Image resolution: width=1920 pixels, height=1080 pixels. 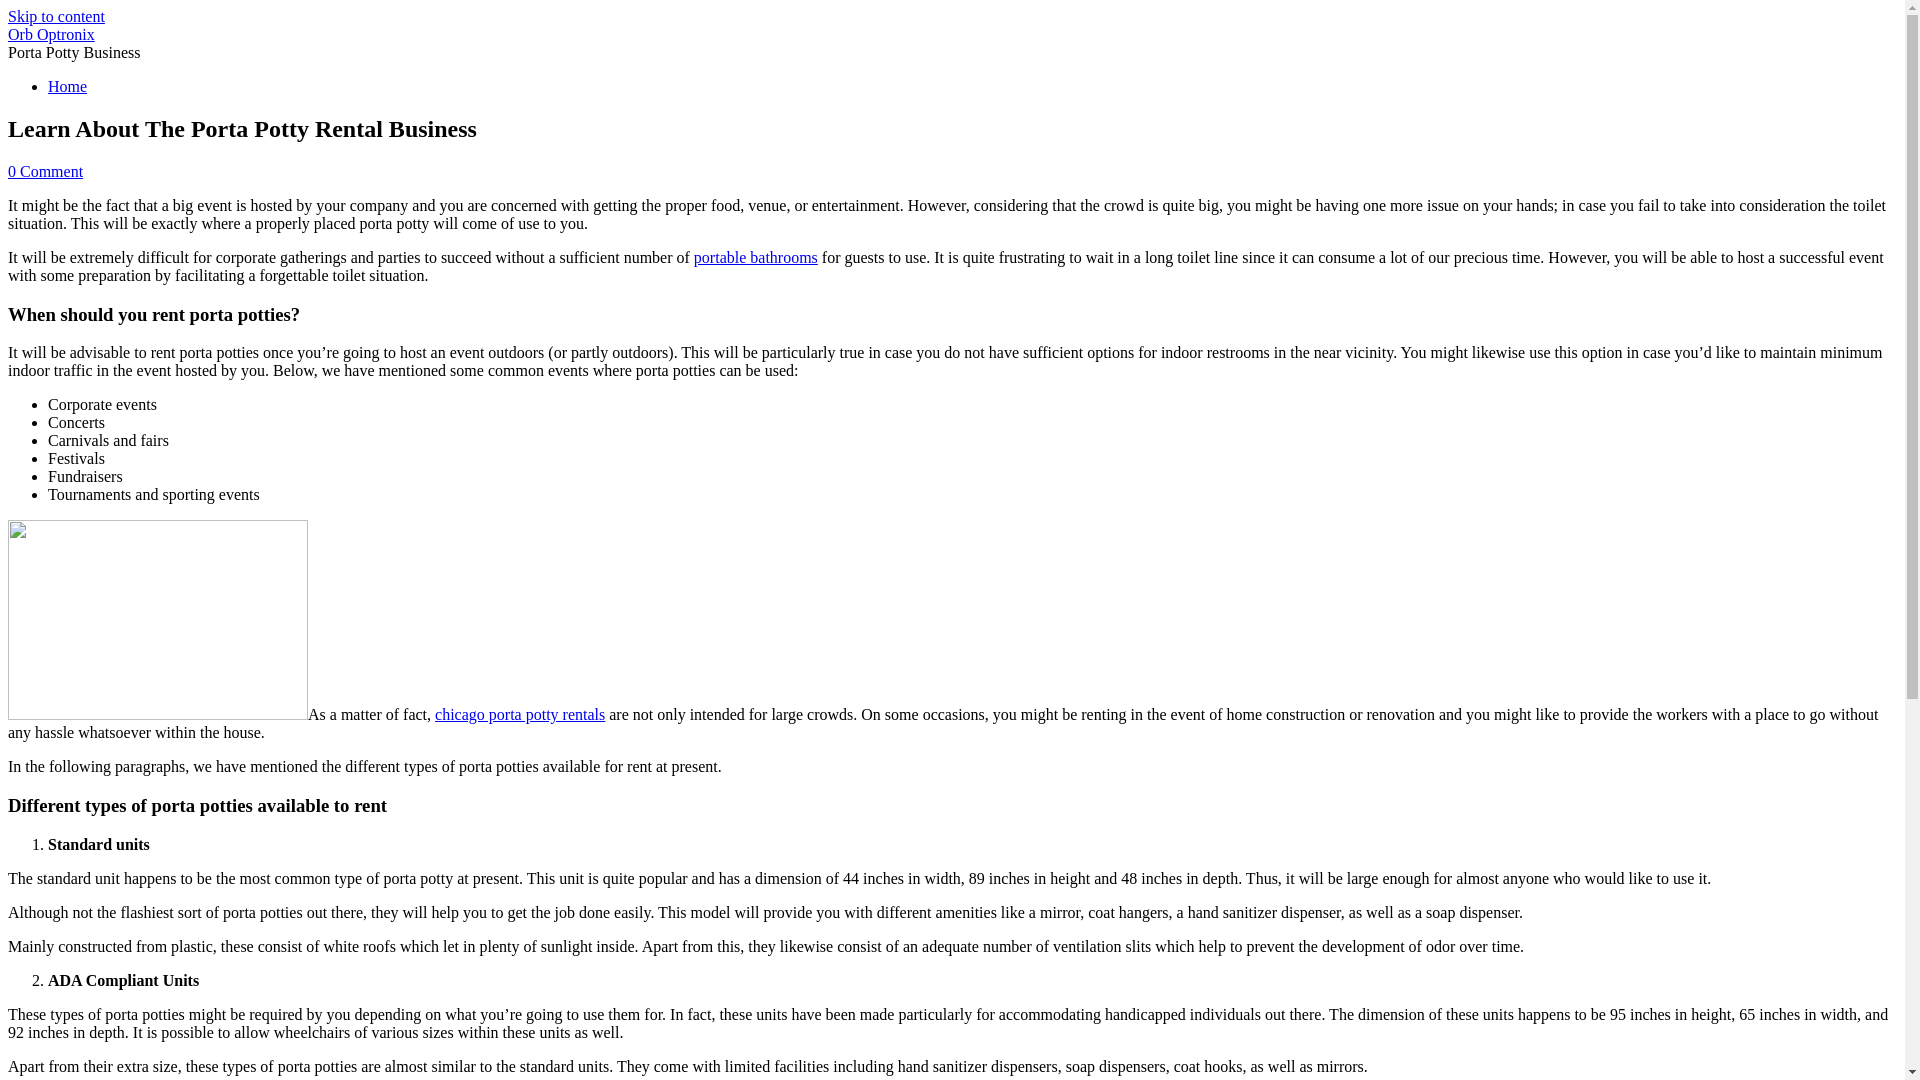 What do you see at coordinates (520, 714) in the screenshot?
I see `chicago porta potty rentals` at bounding box center [520, 714].